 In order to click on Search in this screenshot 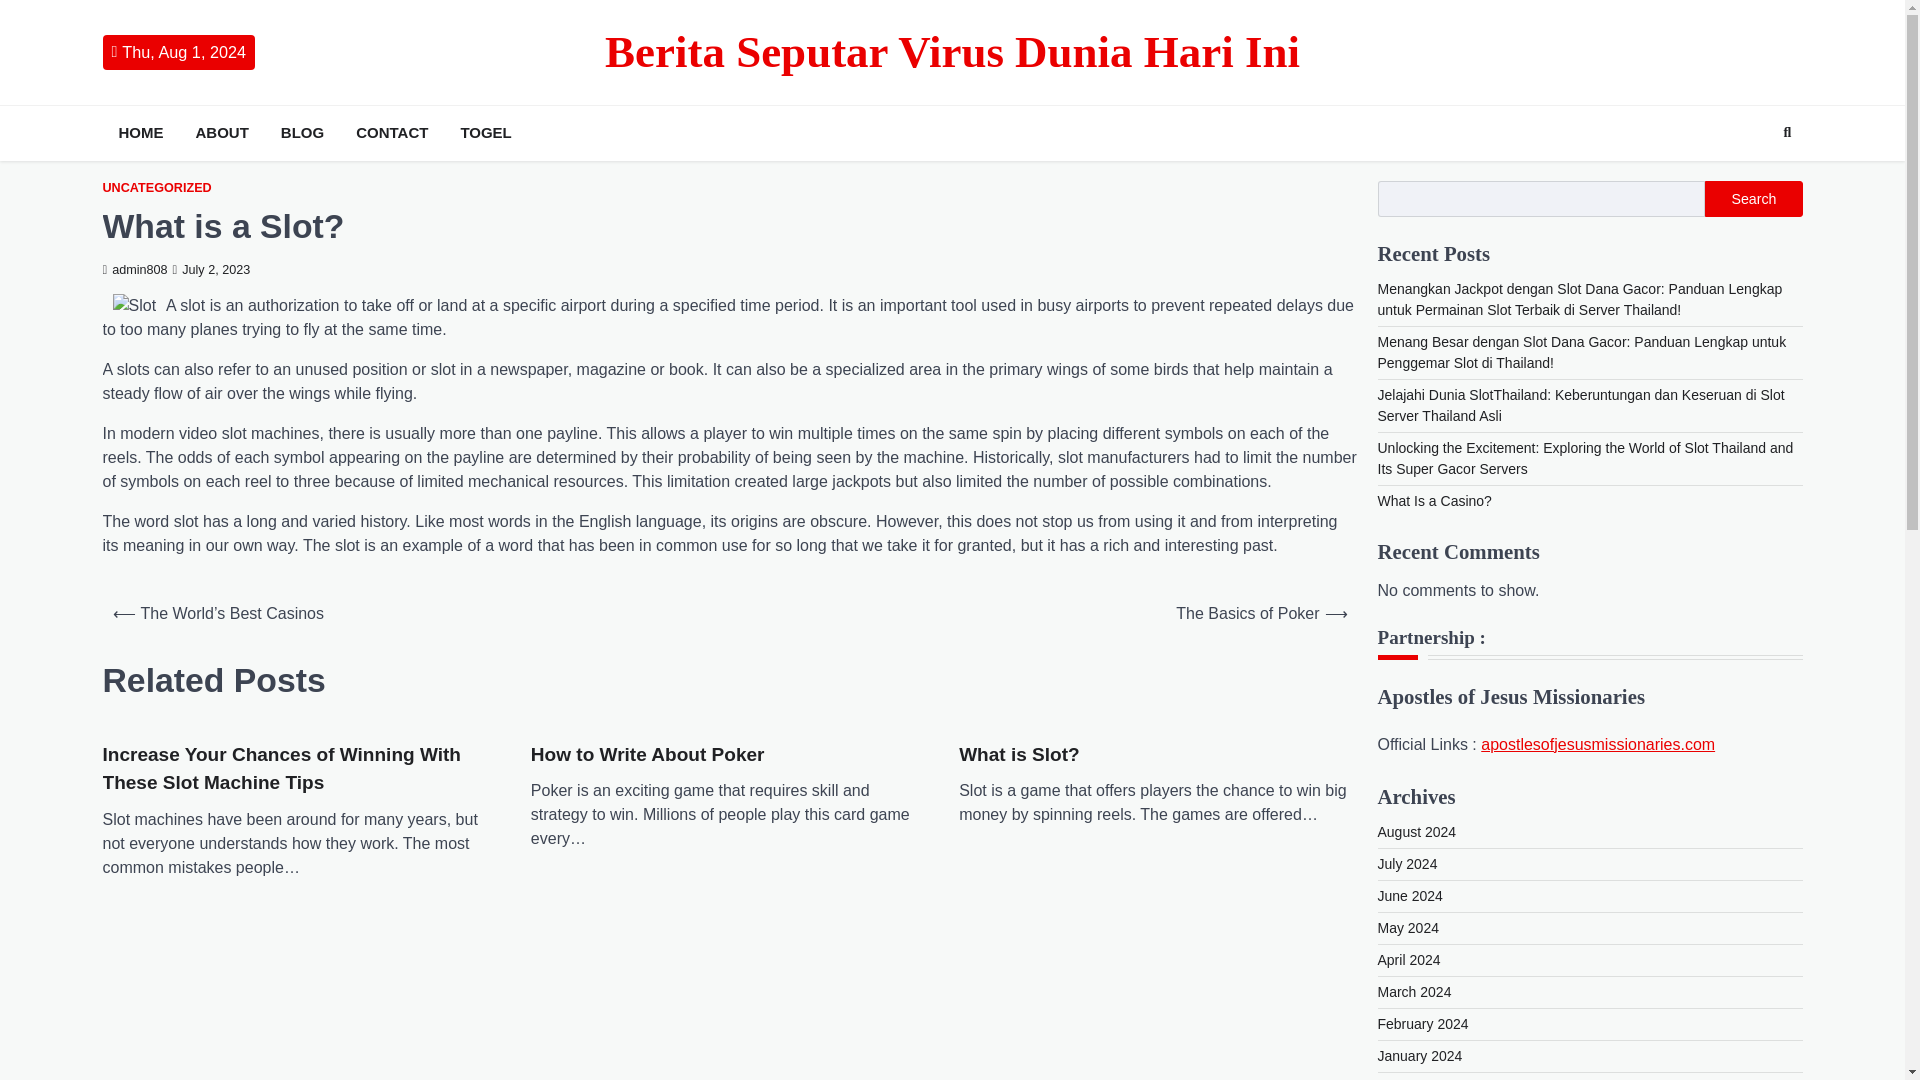, I will do `click(1753, 199)`.